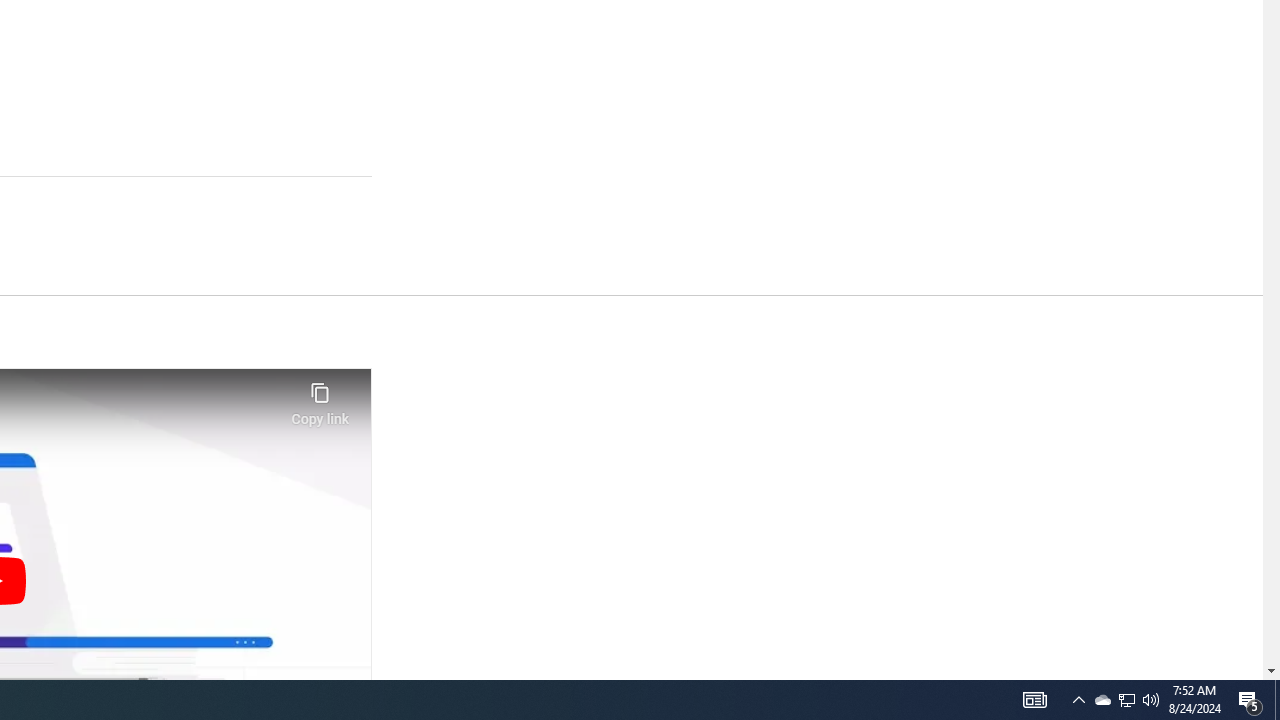  What do you see at coordinates (320, 398) in the screenshot?
I see `Copy link` at bounding box center [320, 398].